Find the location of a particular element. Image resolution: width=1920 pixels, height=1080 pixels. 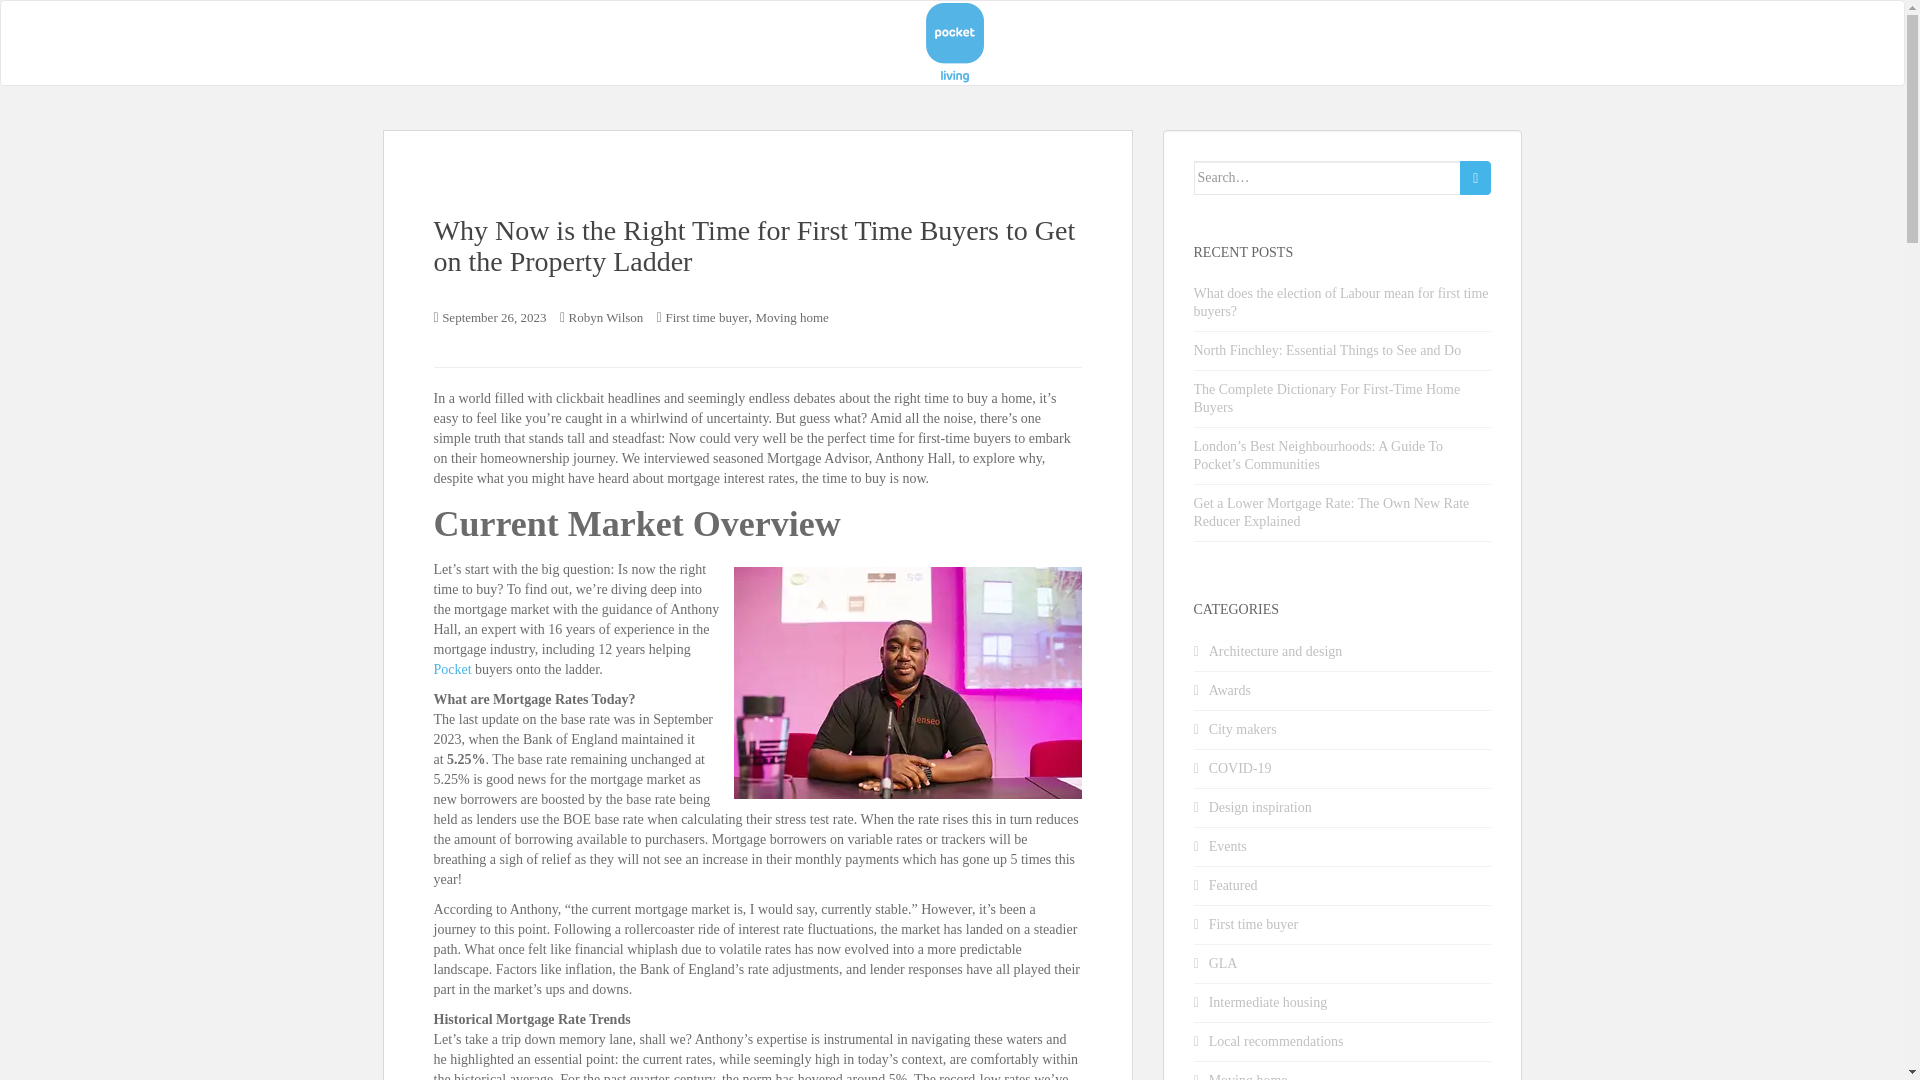

Search is located at coordinates (1475, 178).